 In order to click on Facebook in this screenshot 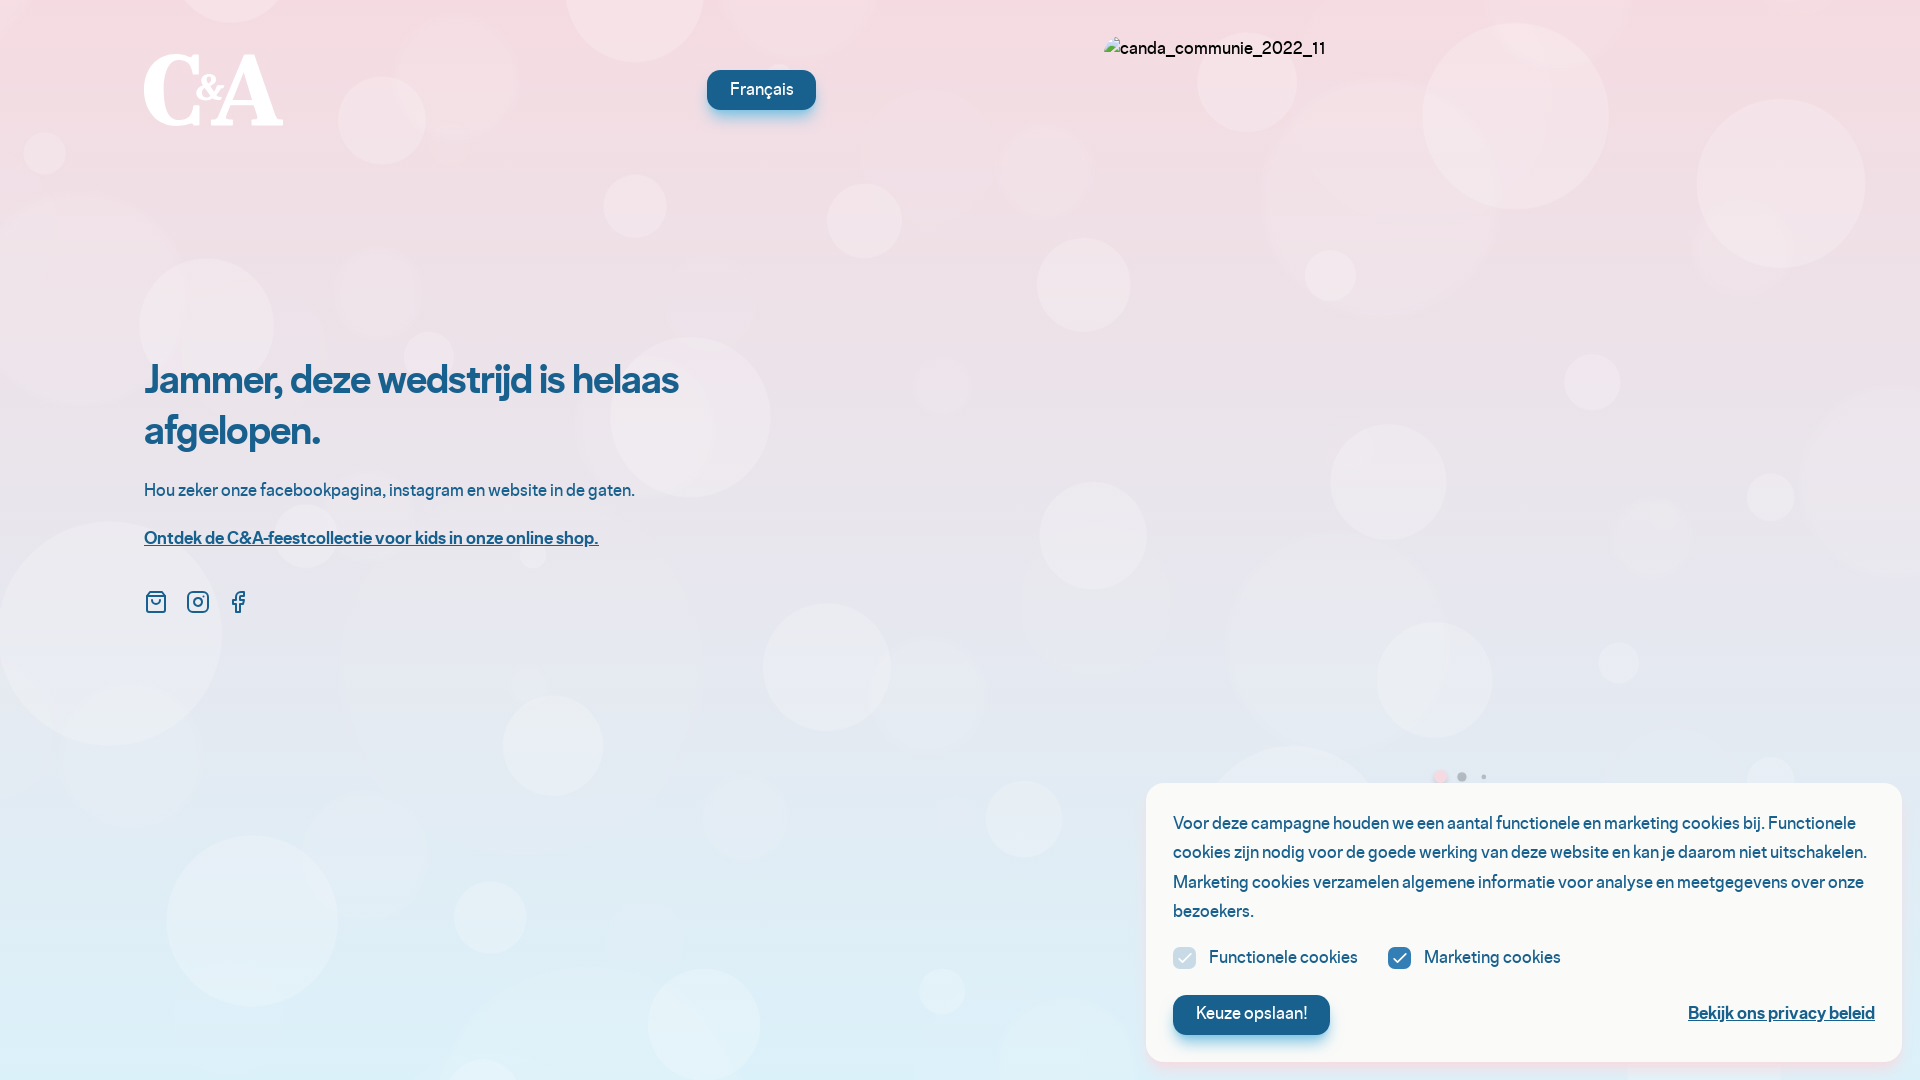, I will do `click(238, 602)`.